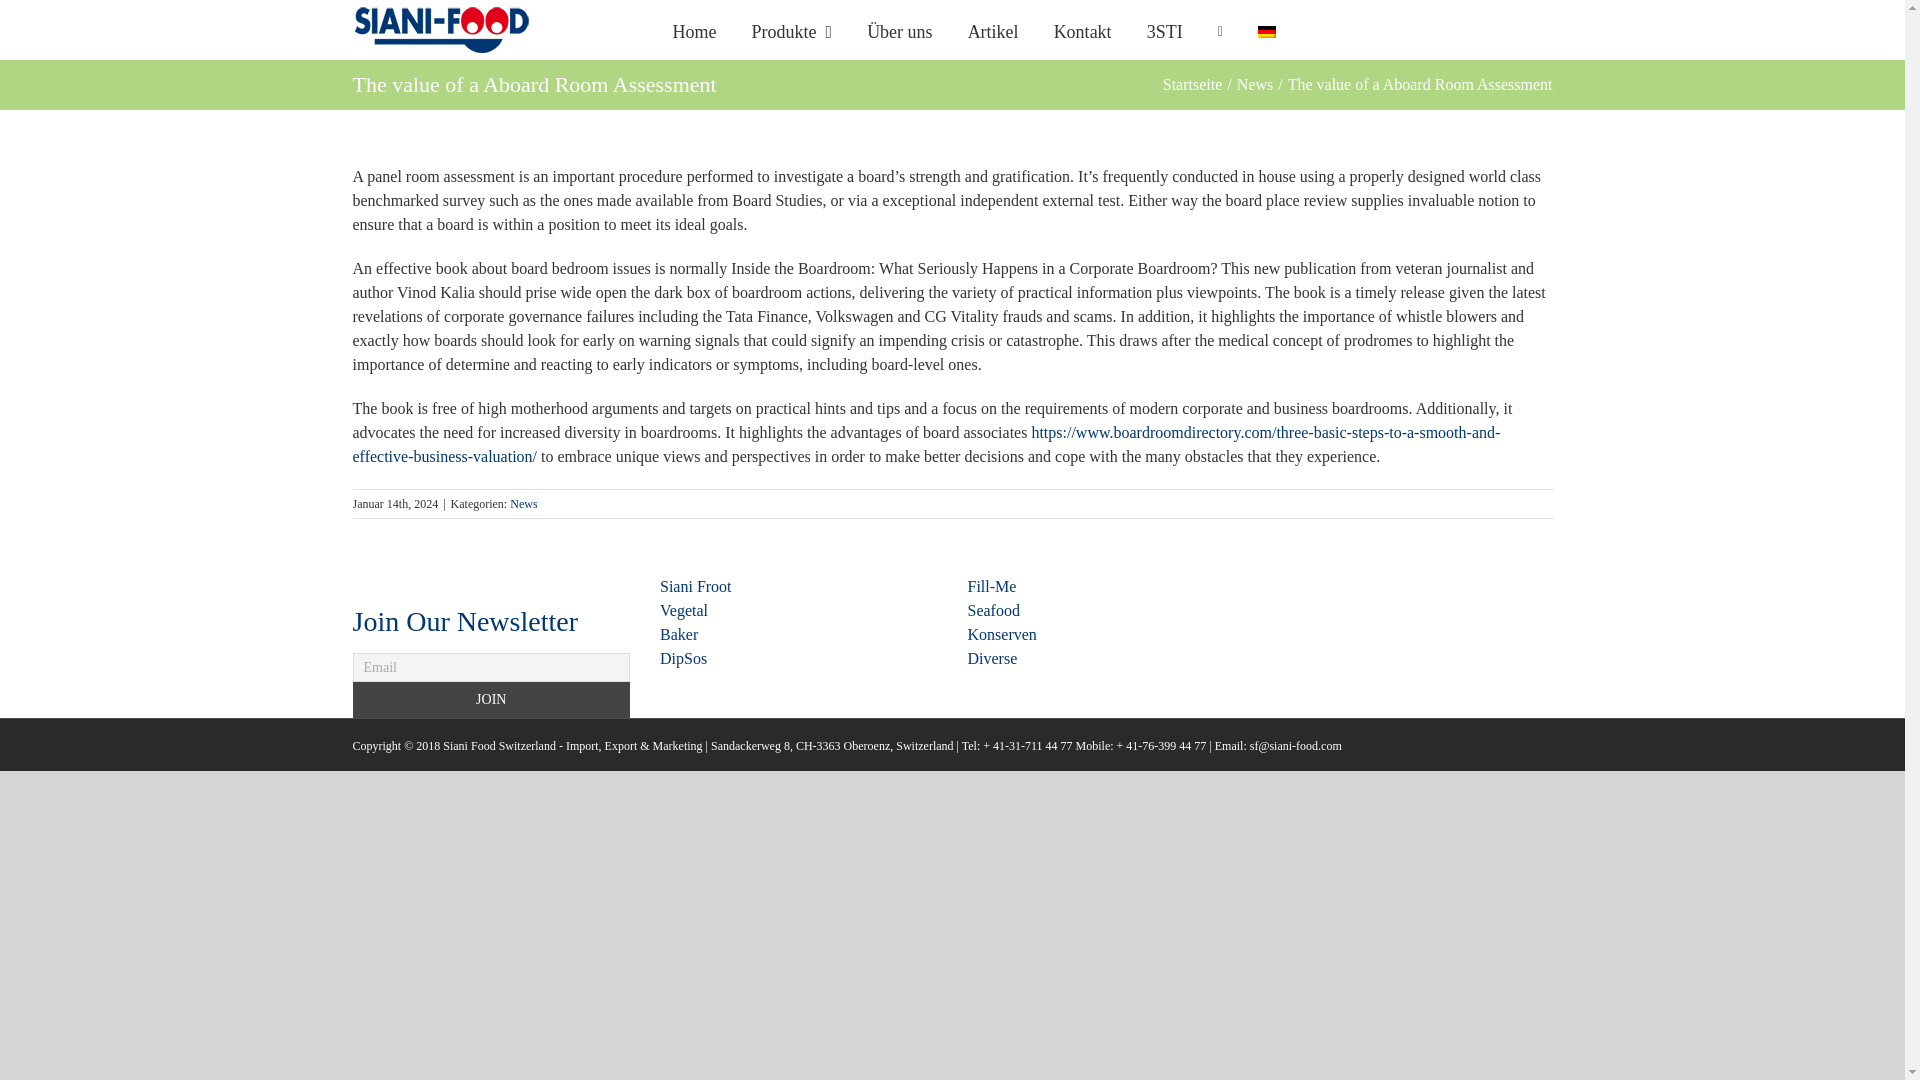 This screenshot has height=1080, width=1920. Describe the element at coordinates (490, 700) in the screenshot. I see `JOIN` at that location.